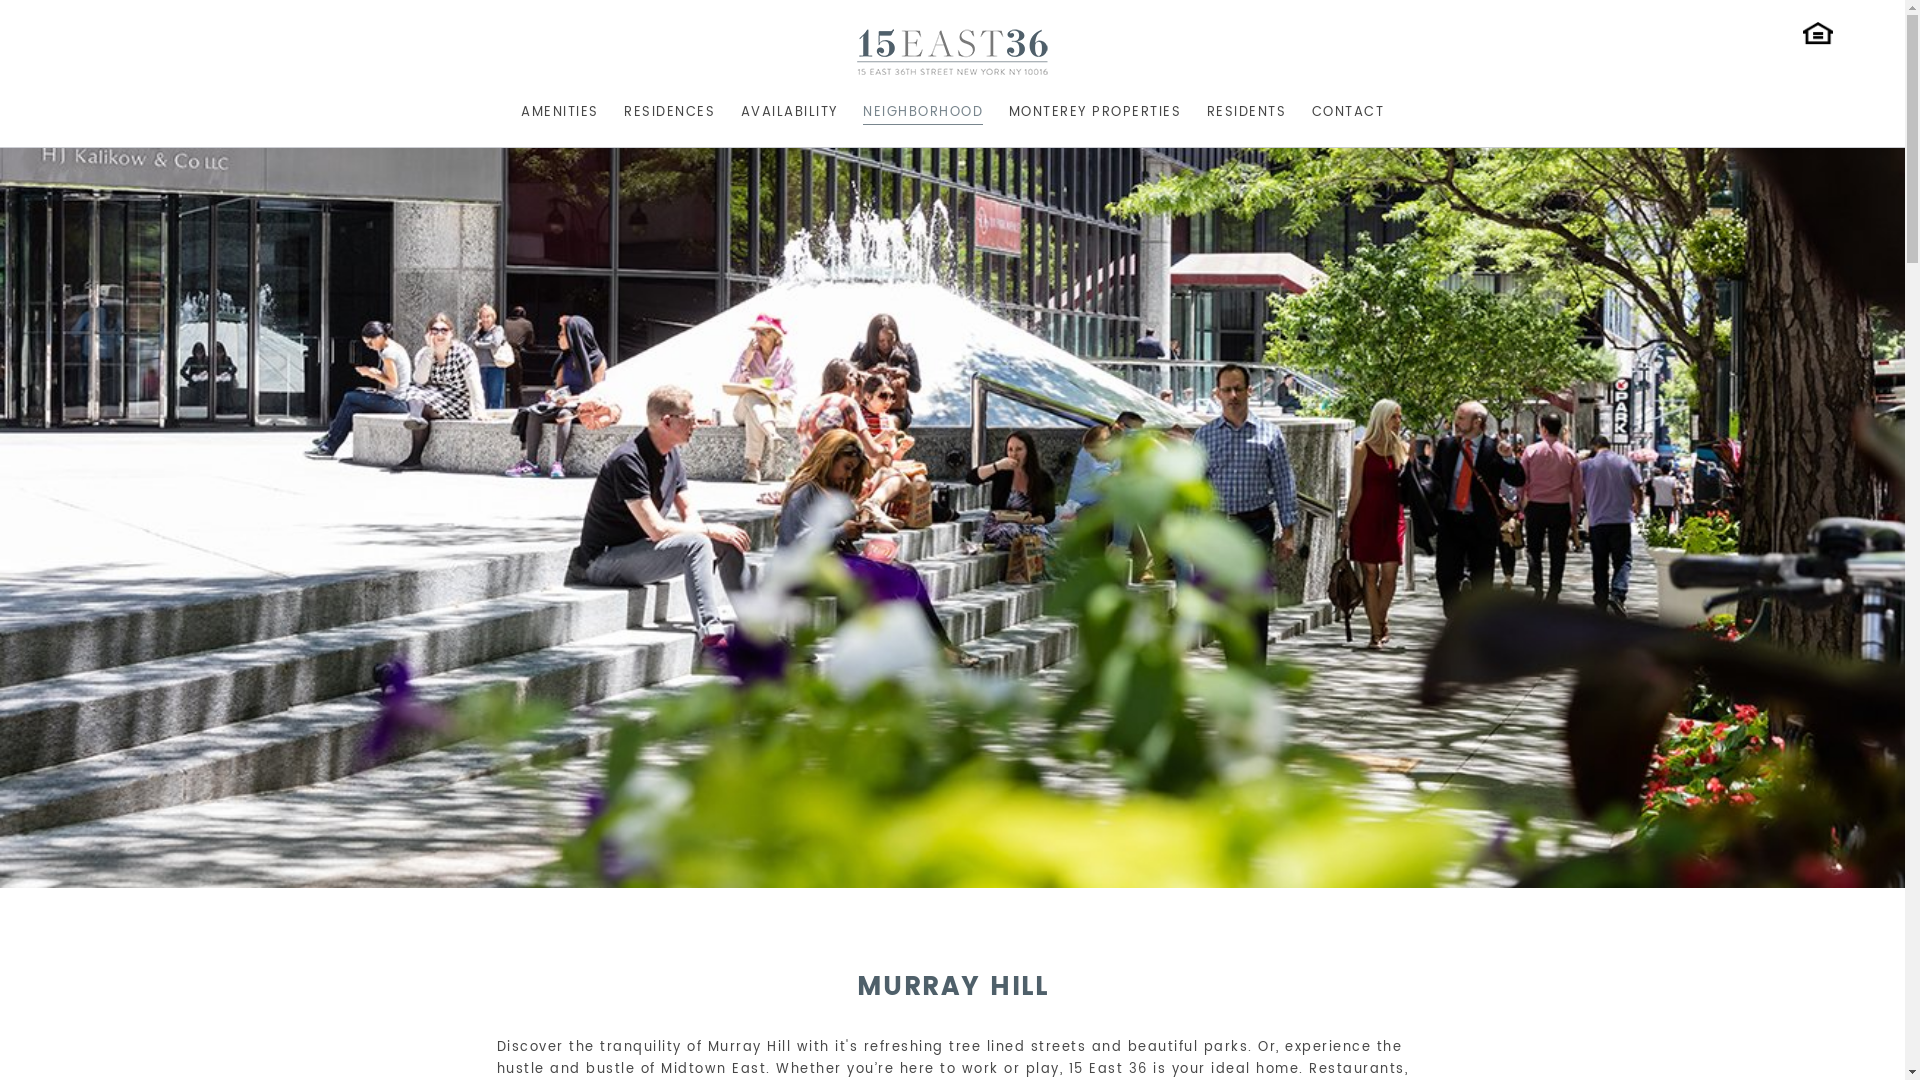 Image resolution: width=1920 pixels, height=1080 pixels. I want to click on CONTACT, so click(1348, 110).